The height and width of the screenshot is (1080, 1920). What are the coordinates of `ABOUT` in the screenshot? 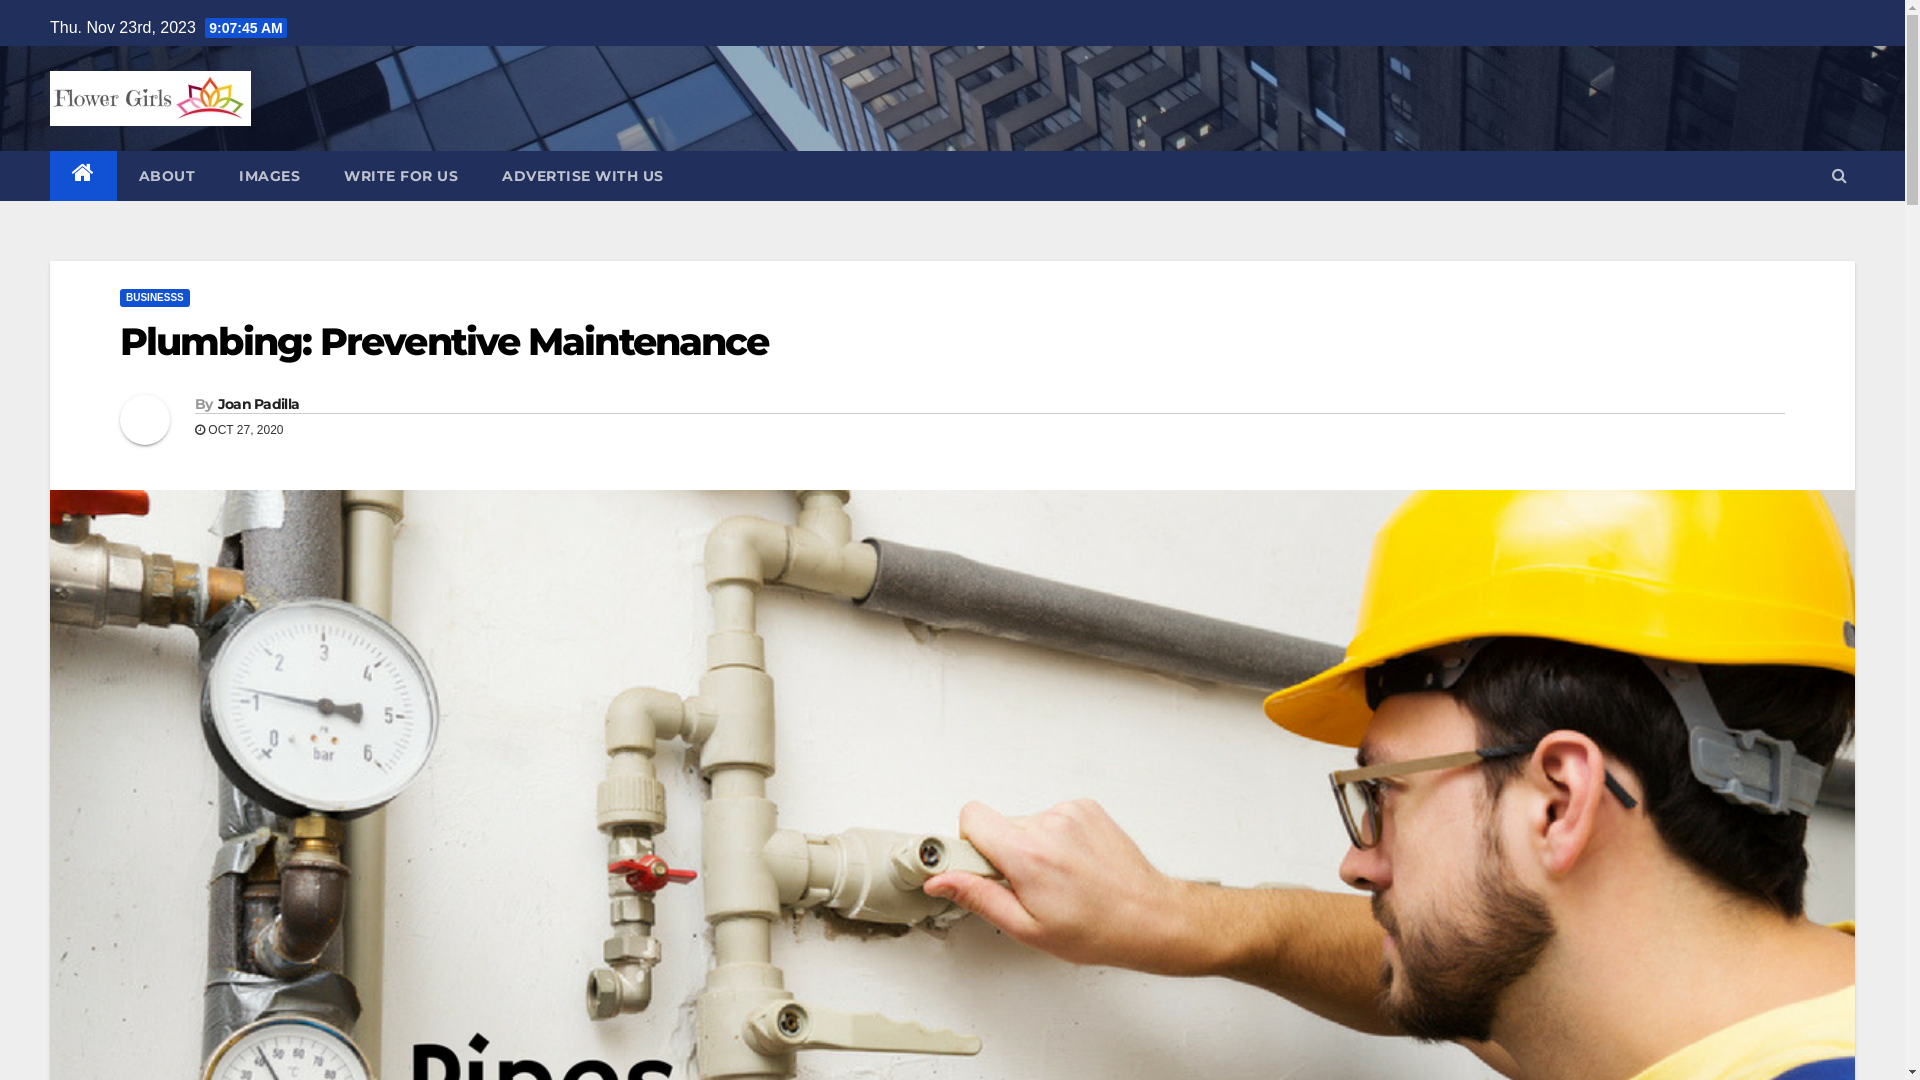 It's located at (166, 176).